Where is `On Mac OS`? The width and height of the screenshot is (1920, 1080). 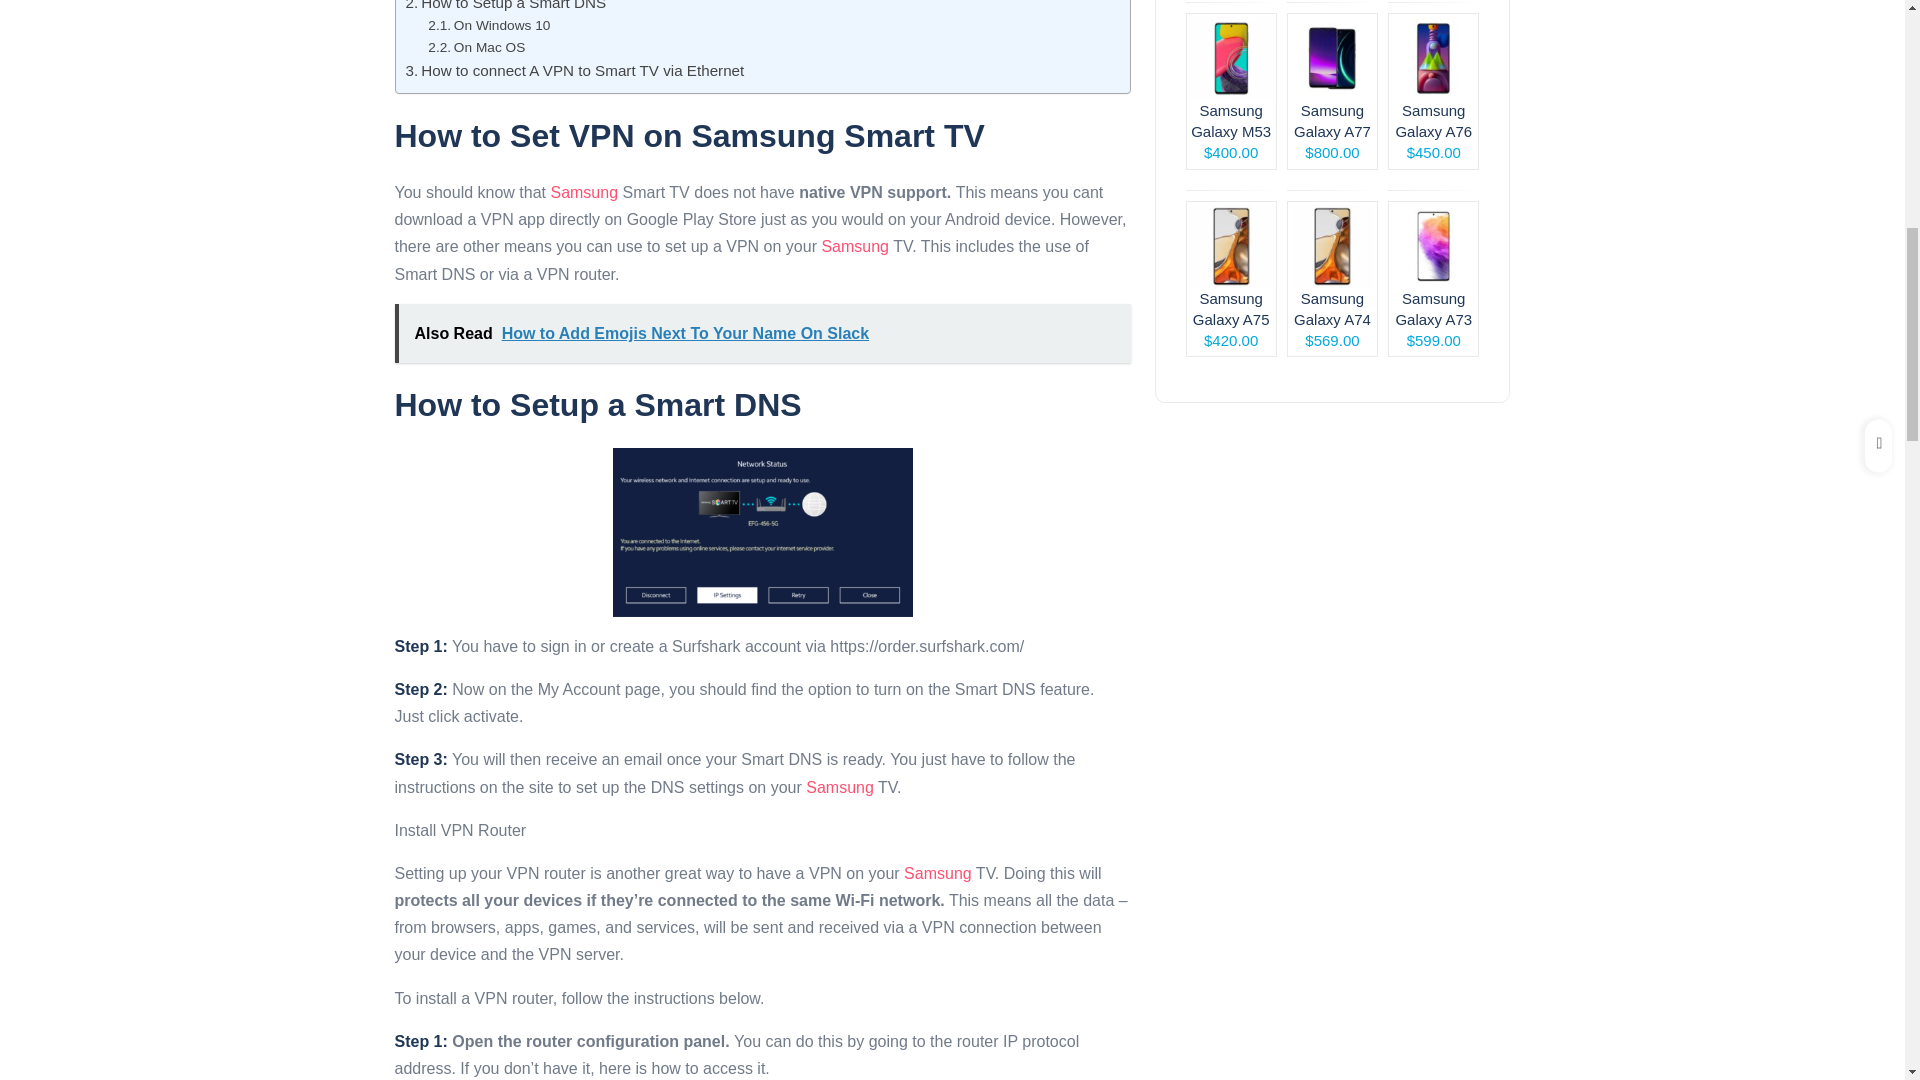
On Mac OS is located at coordinates (476, 48).